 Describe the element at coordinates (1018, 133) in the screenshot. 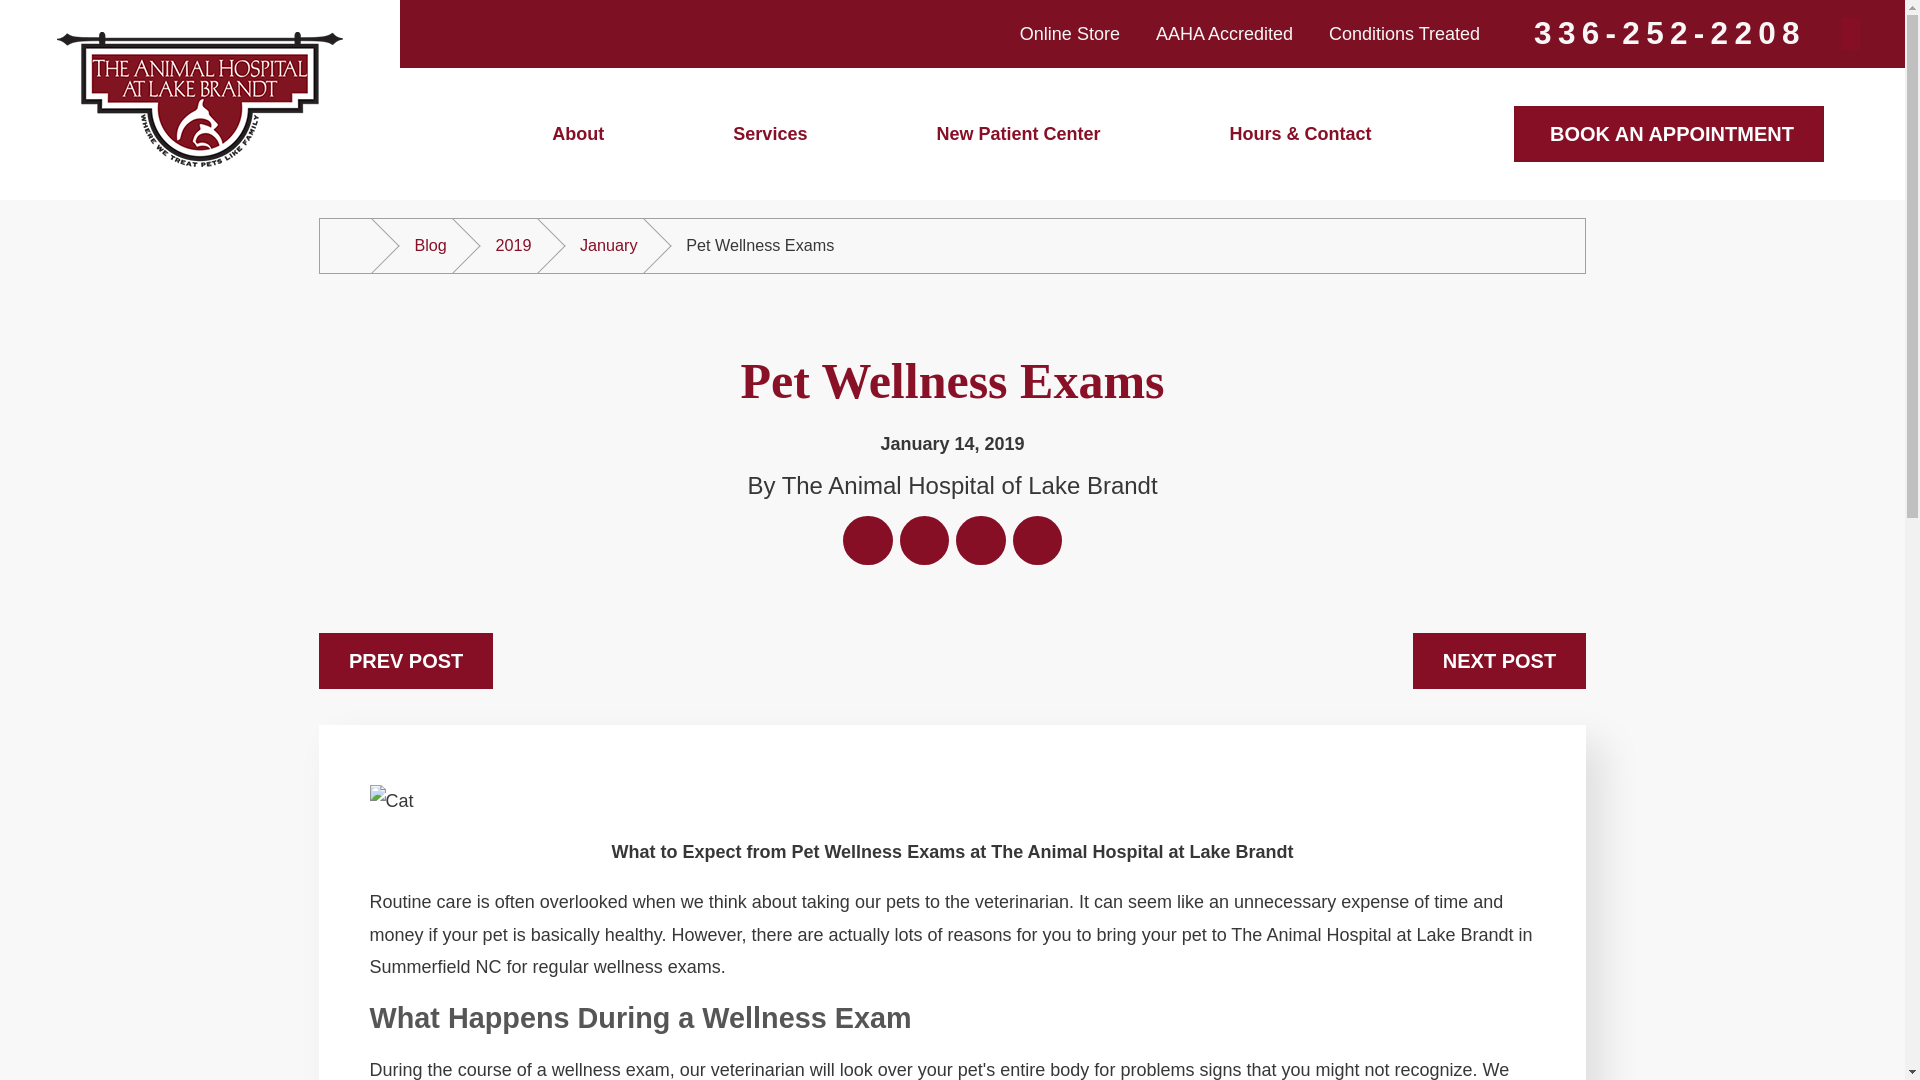

I see `New Patient Center` at that location.